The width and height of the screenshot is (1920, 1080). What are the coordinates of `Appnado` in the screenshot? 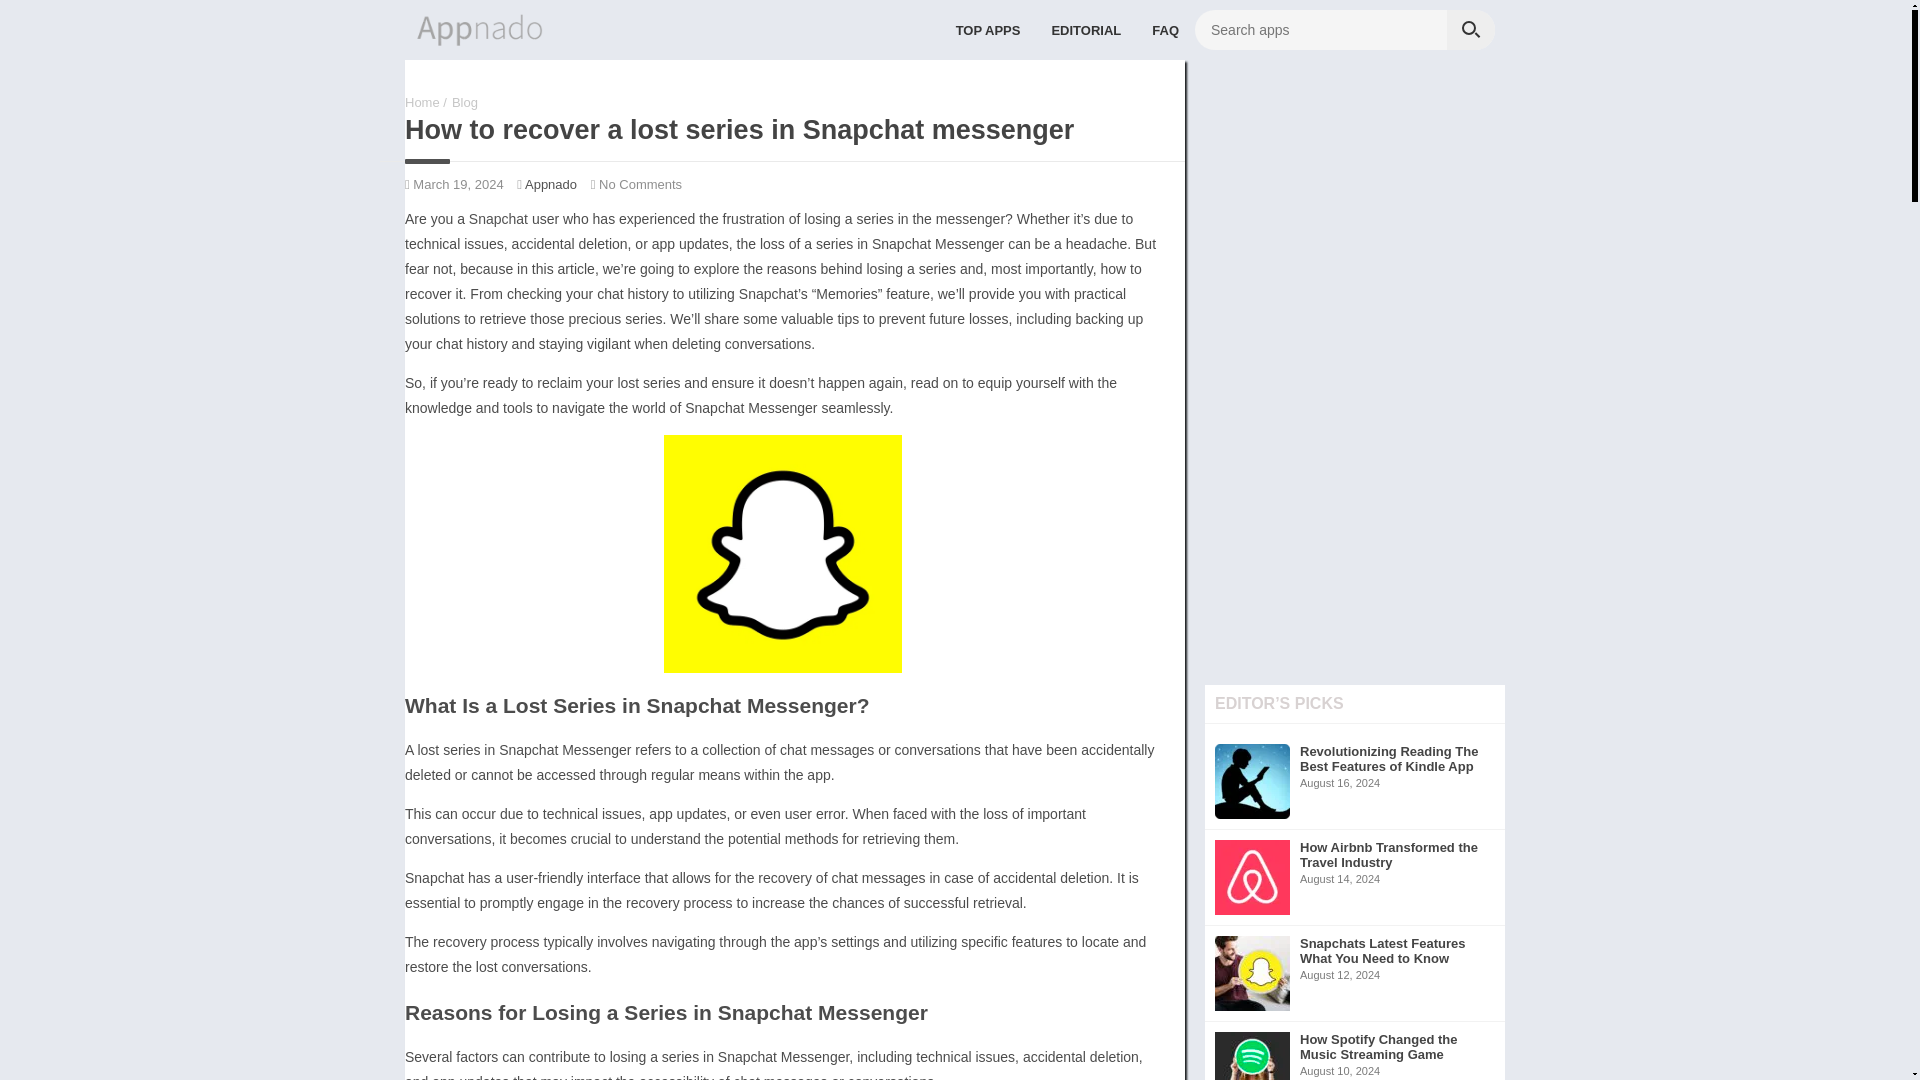 It's located at (550, 184).